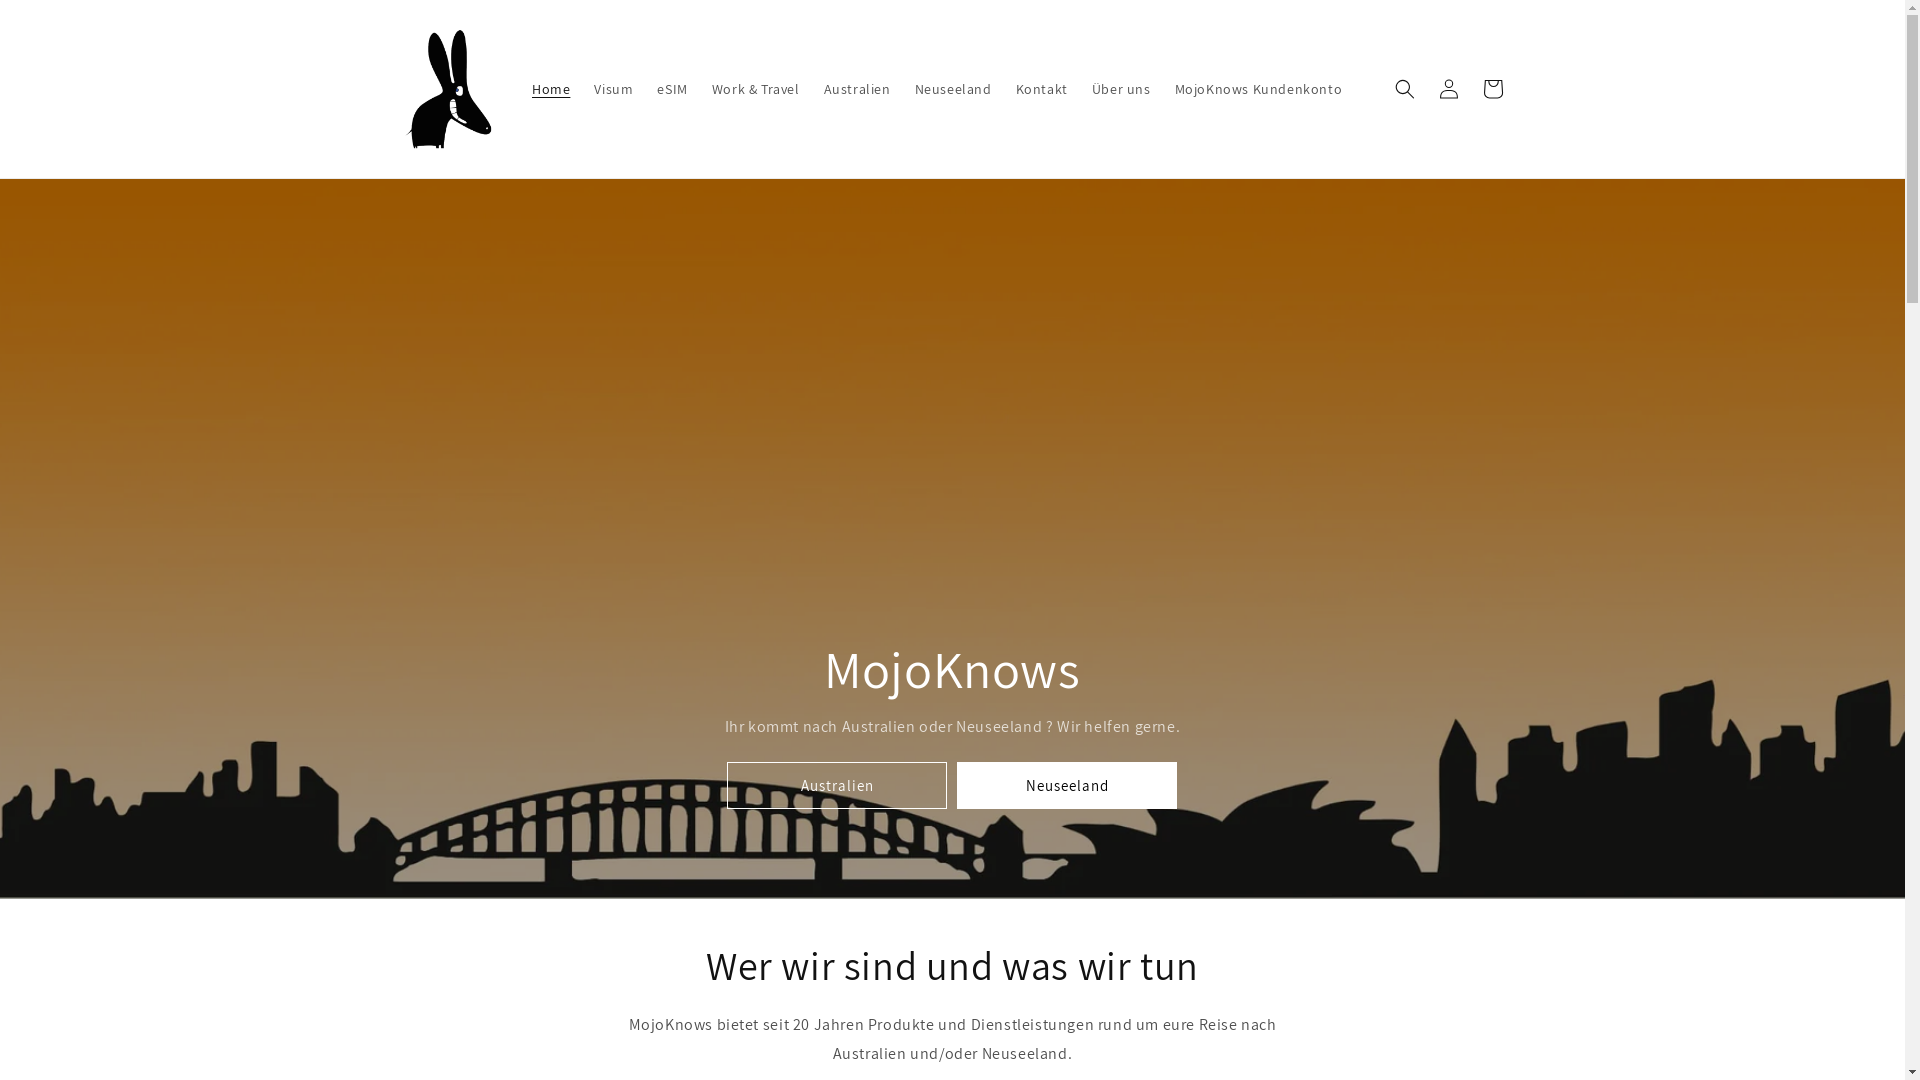 Image resolution: width=1920 pixels, height=1080 pixels. What do you see at coordinates (1259, 89) in the screenshot?
I see `MojoKnows Kundenkonto` at bounding box center [1259, 89].